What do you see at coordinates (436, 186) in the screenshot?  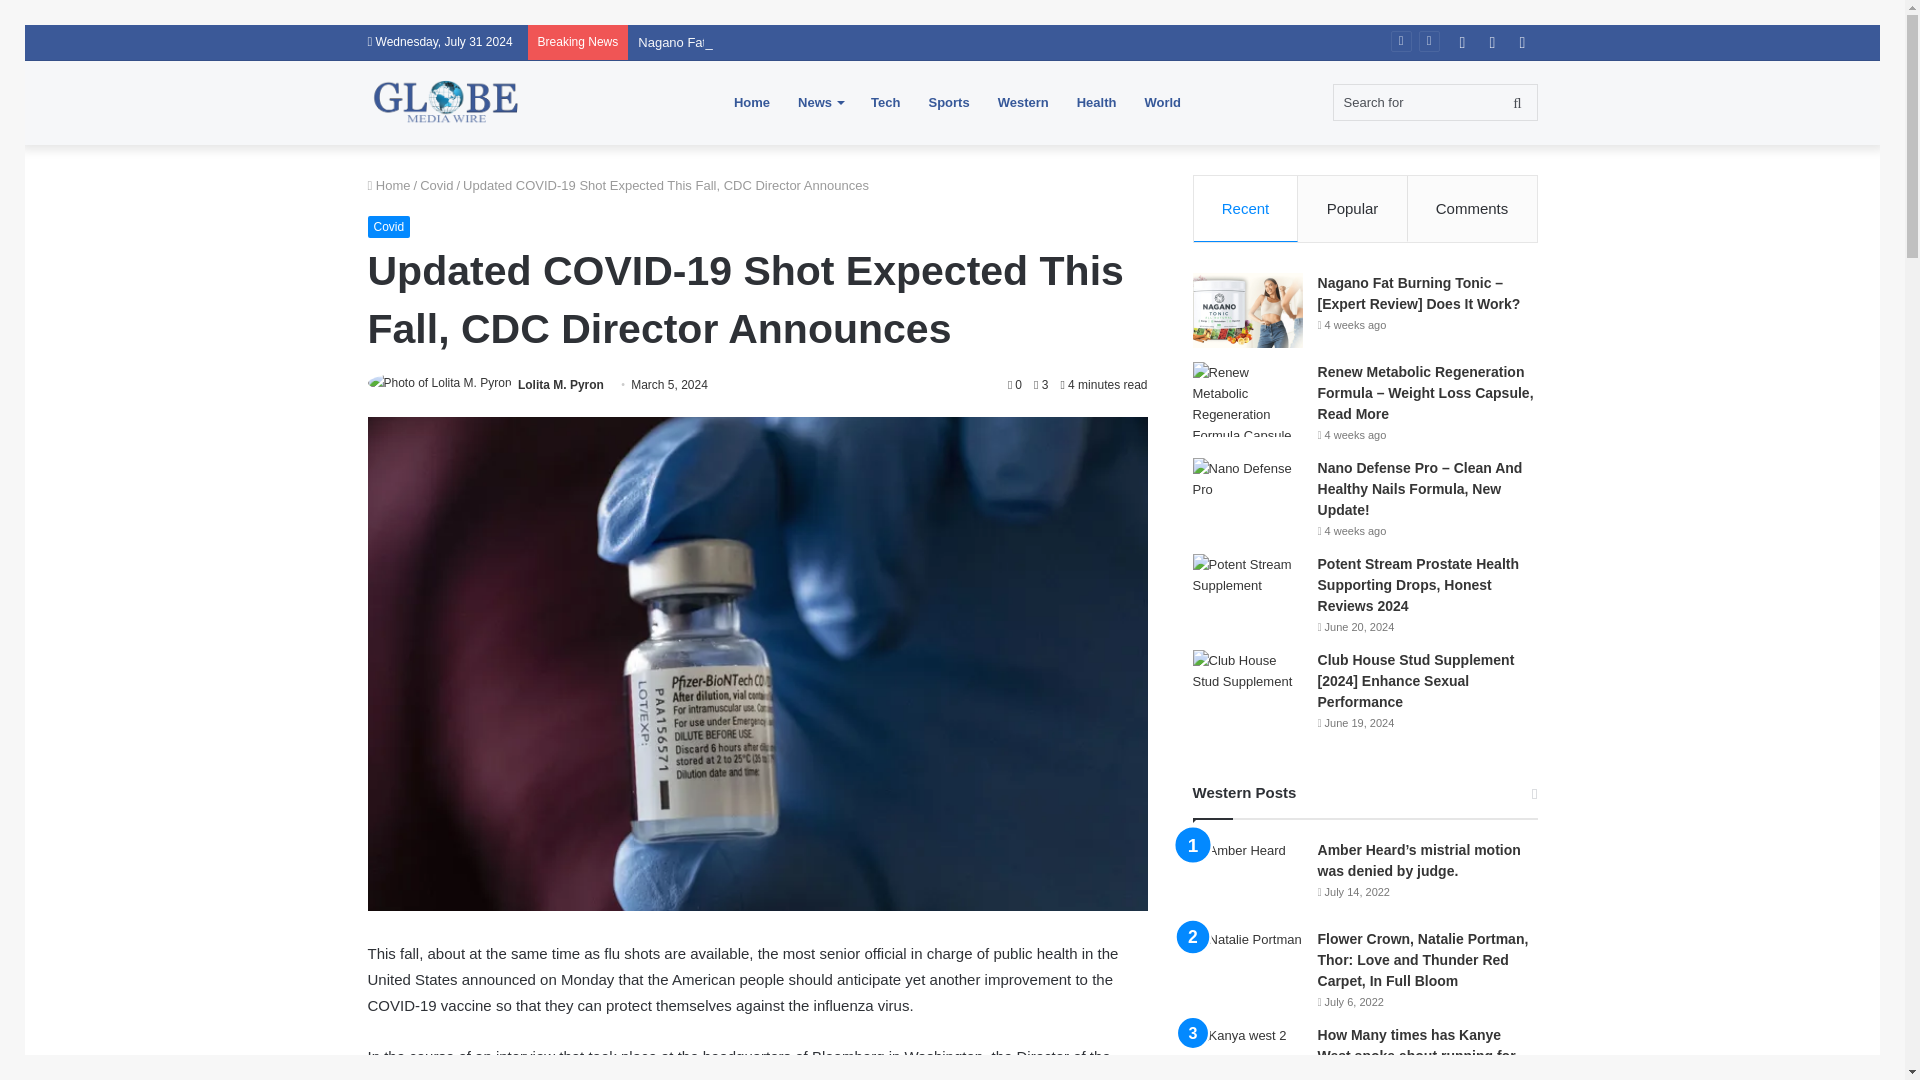 I see `Covid` at bounding box center [436, 186].